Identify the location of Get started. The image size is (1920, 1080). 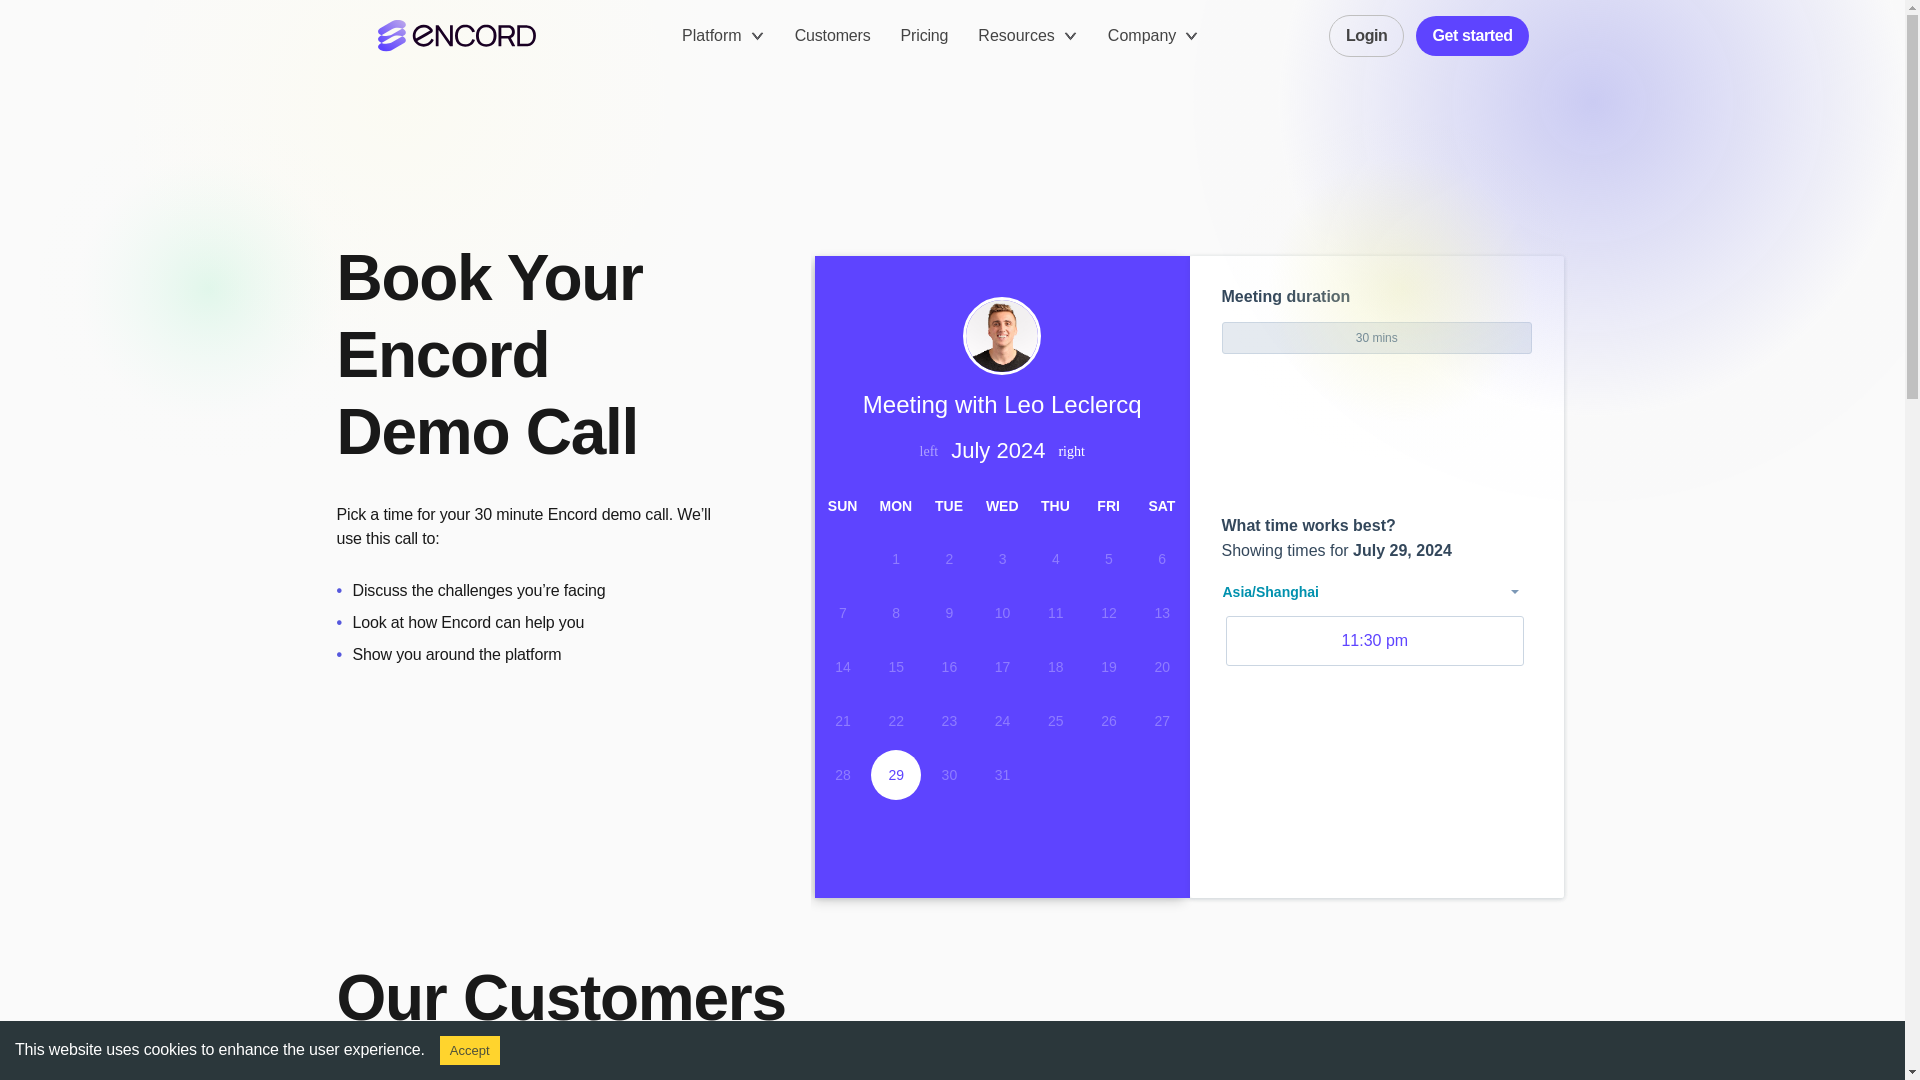
(1472, 36).